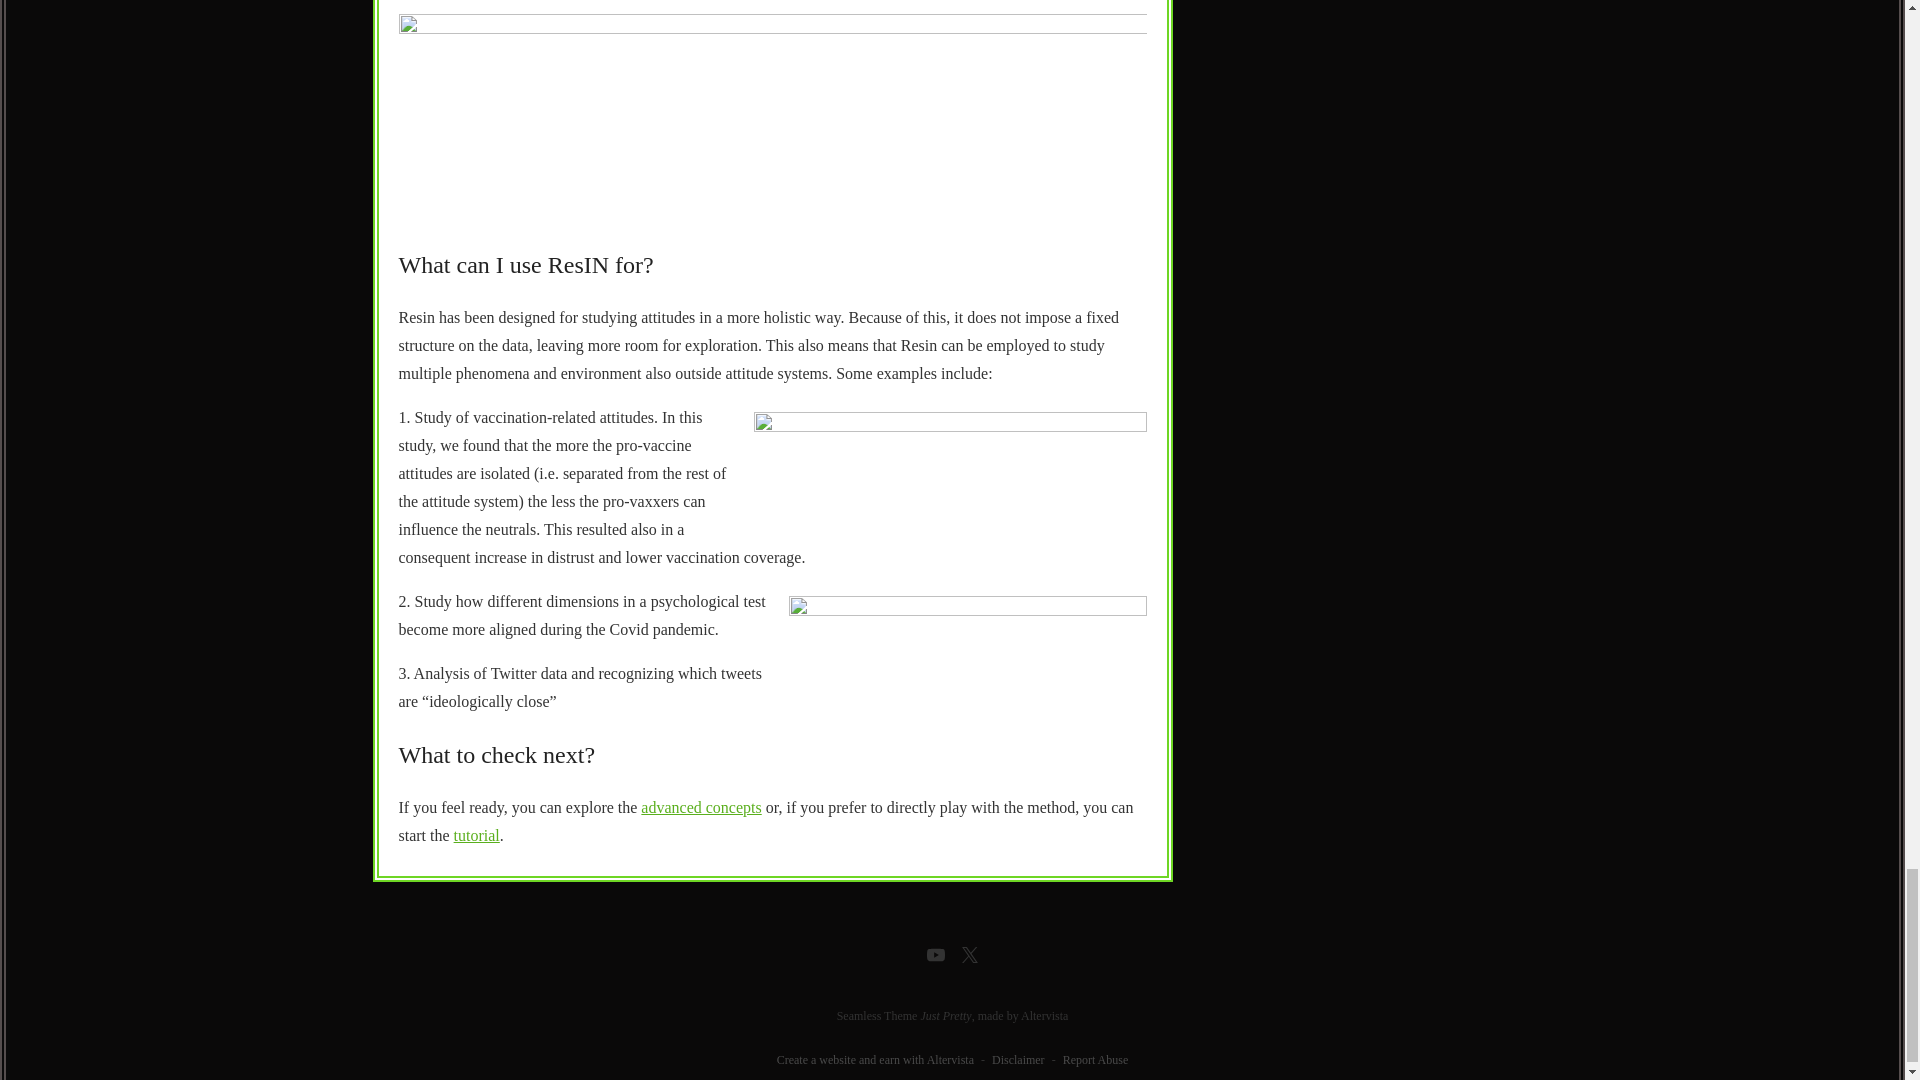 Image resolution: width=1920 pixels, height=1080 pixels. I want to click on advanced concepts, so click(700, 808).